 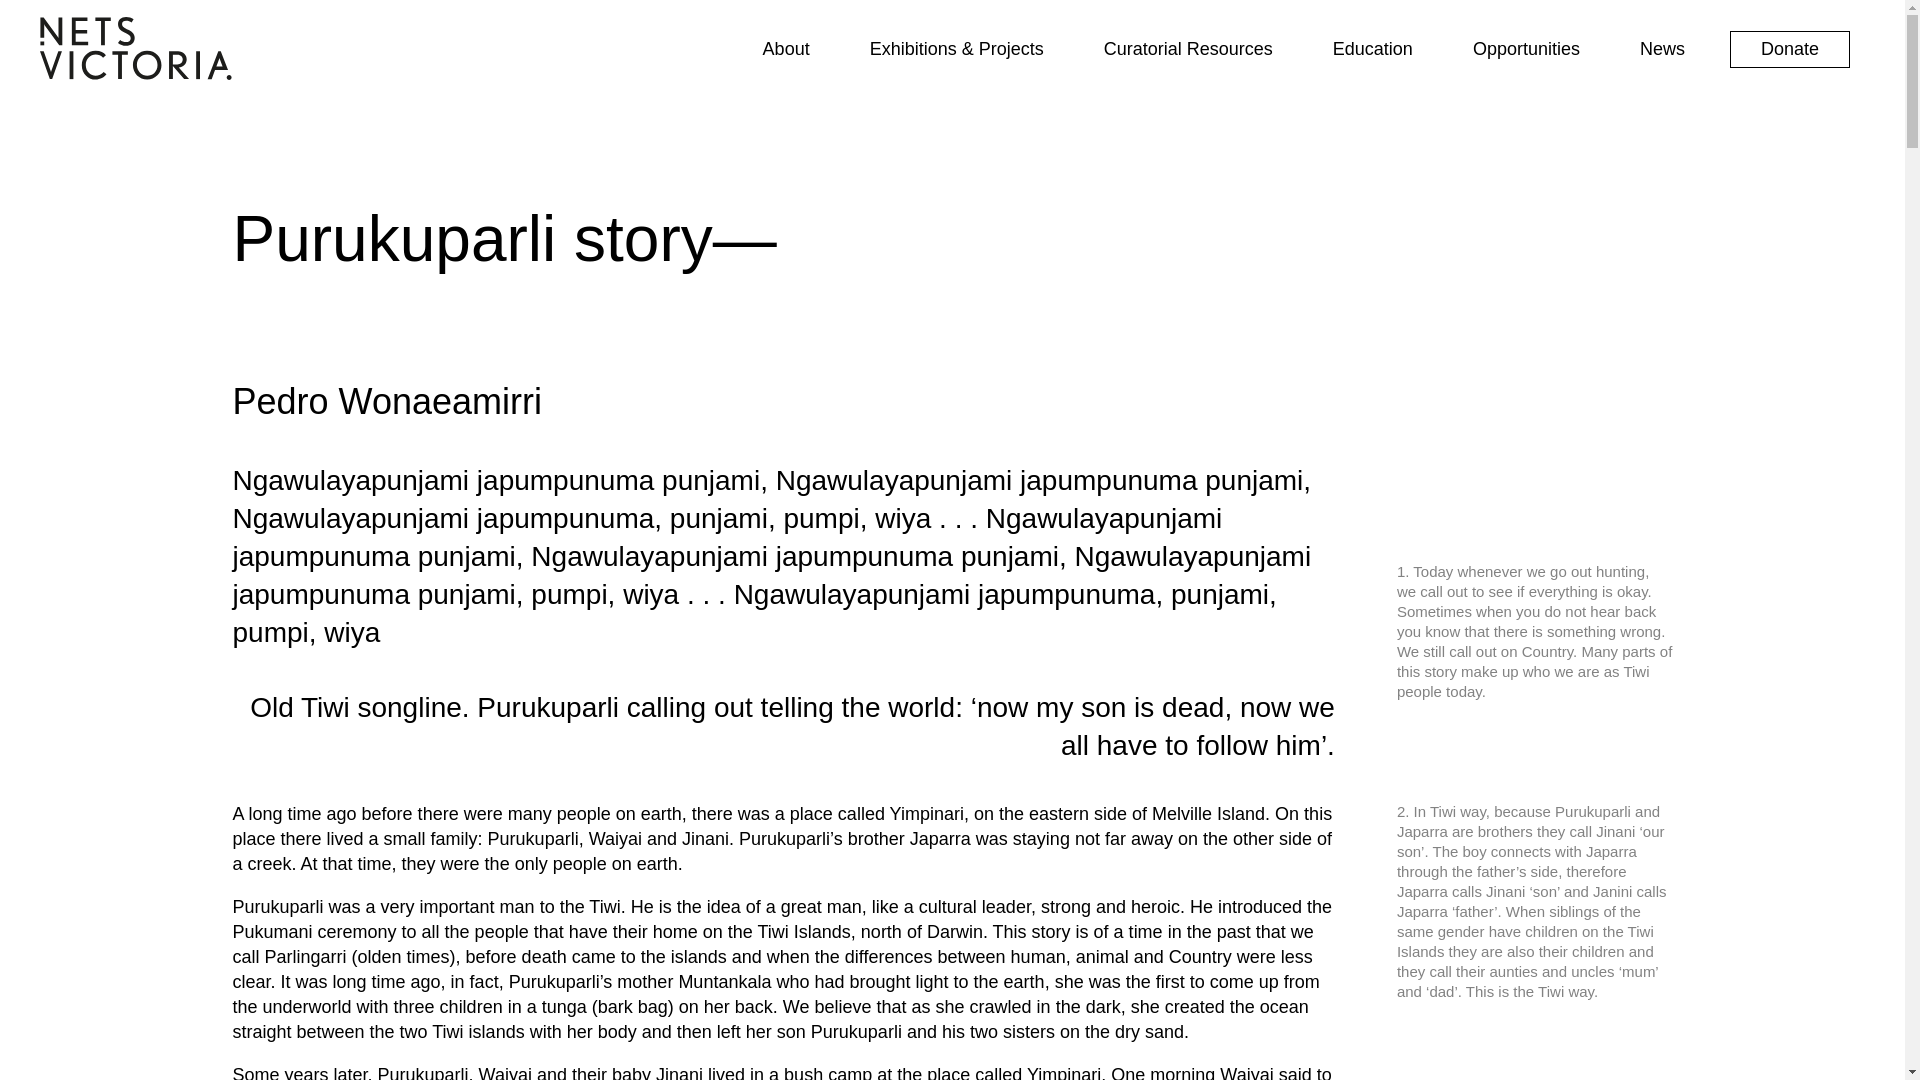 I want to click on Opportunities, so click(x=1526, y=50).